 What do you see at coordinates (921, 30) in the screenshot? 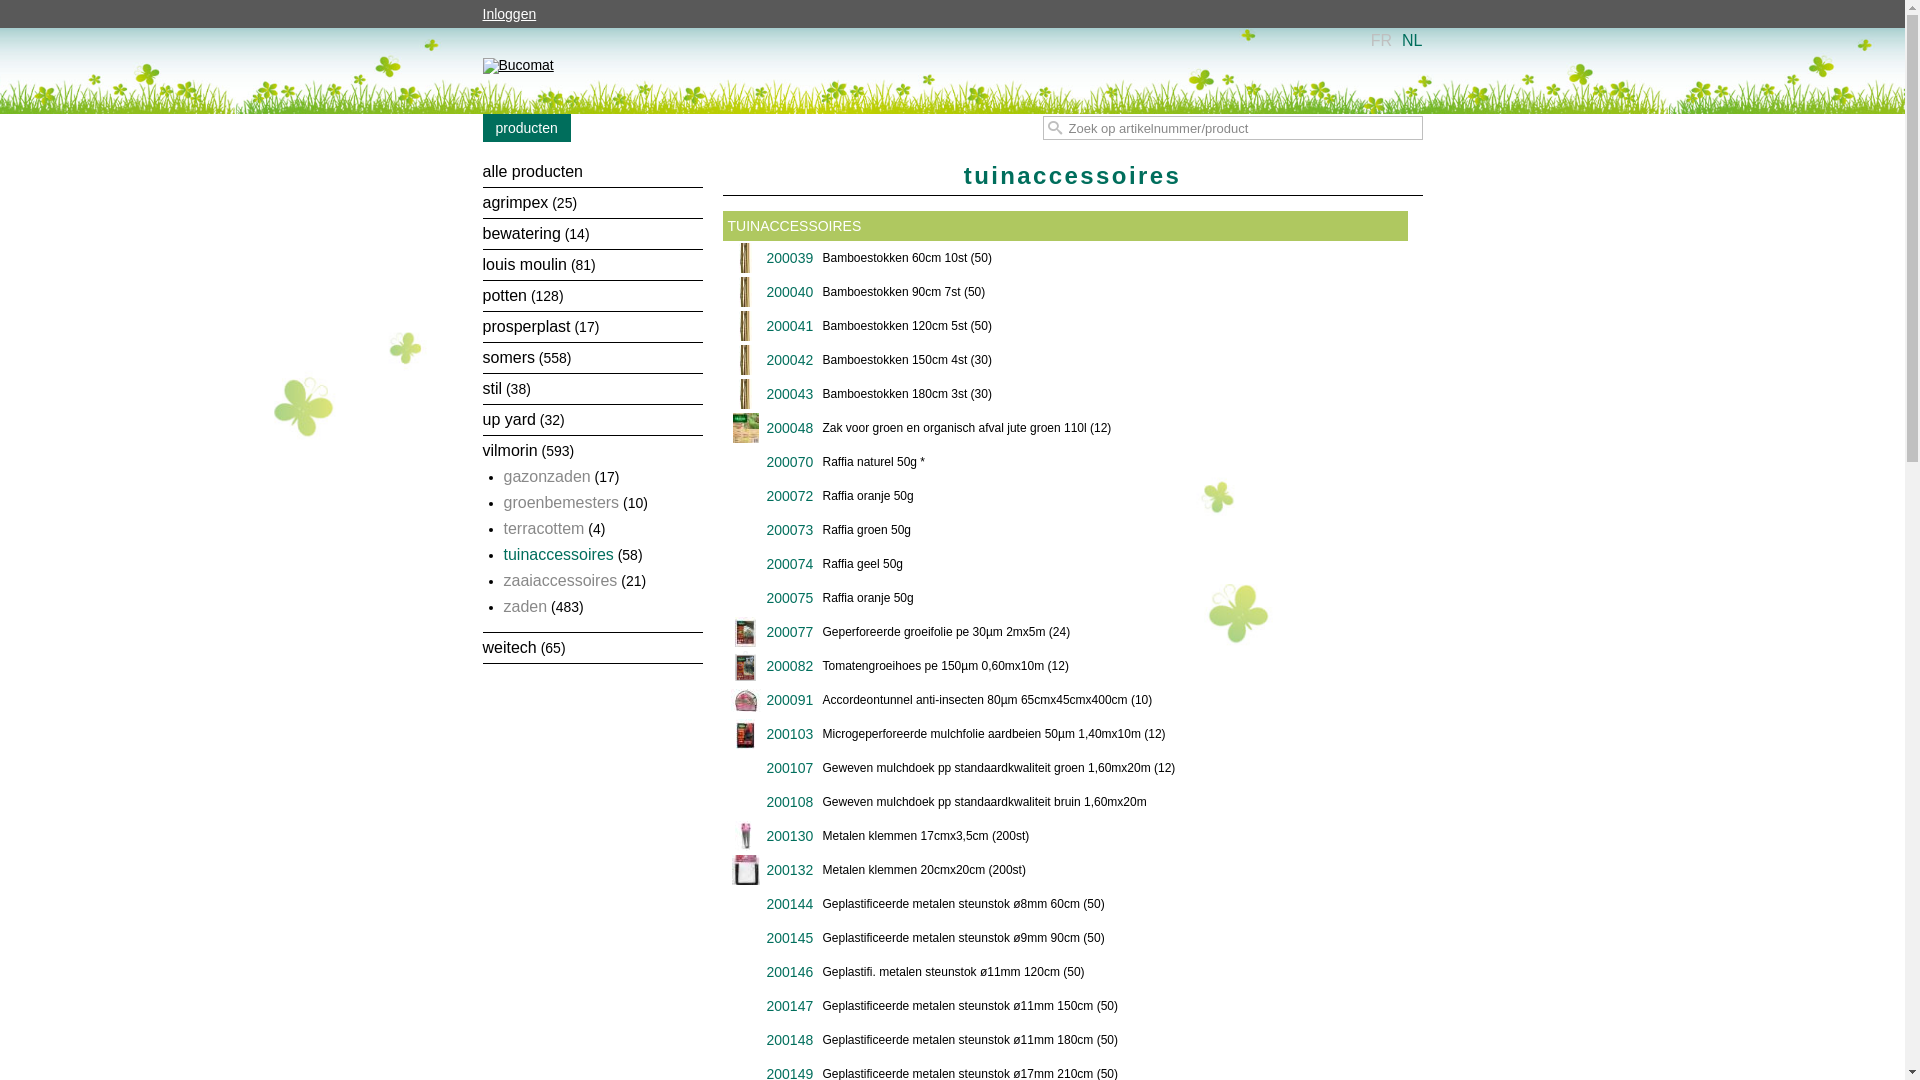
I see `Overslaan en naar de inhoud gaan` at bounding box center [921, 30].